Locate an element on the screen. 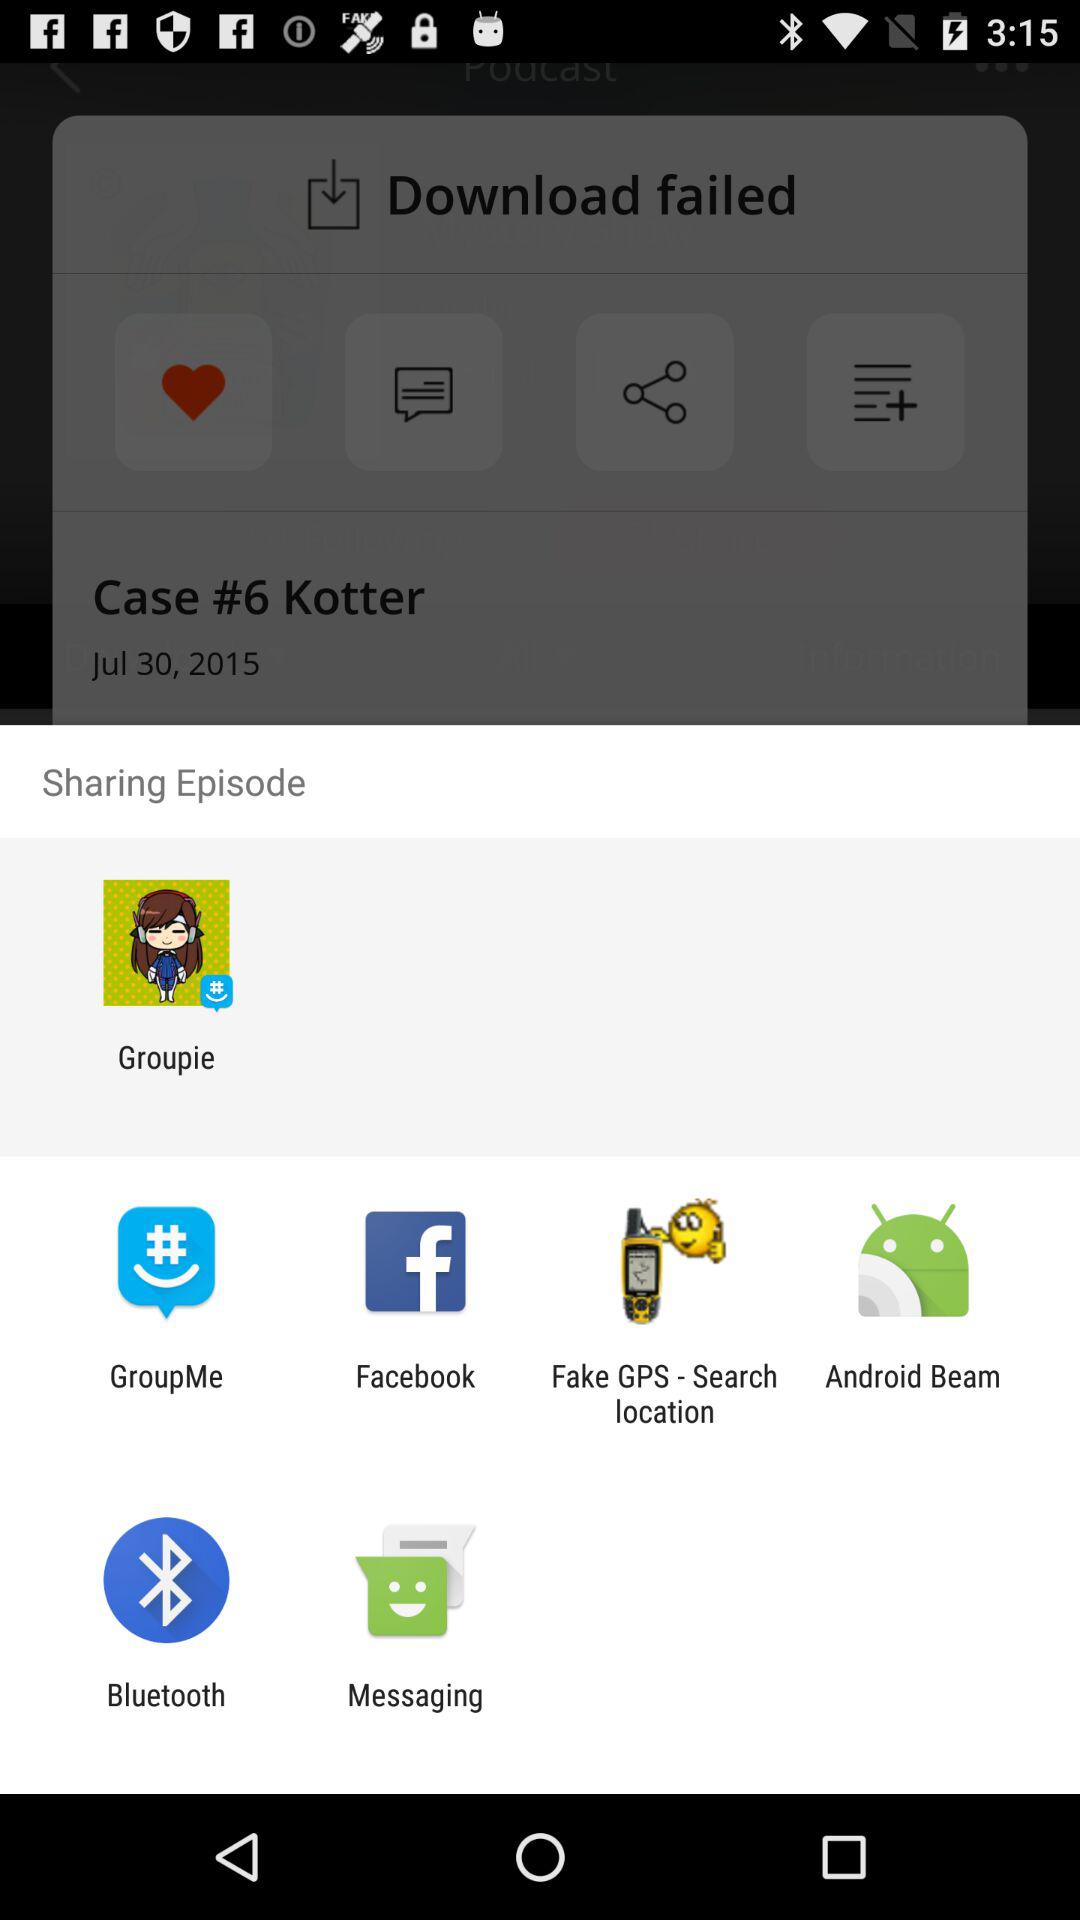 Image resolution: width=1080 pixels, height=1920 pixels. select the groupie item is located at coordinates (166, 1074).